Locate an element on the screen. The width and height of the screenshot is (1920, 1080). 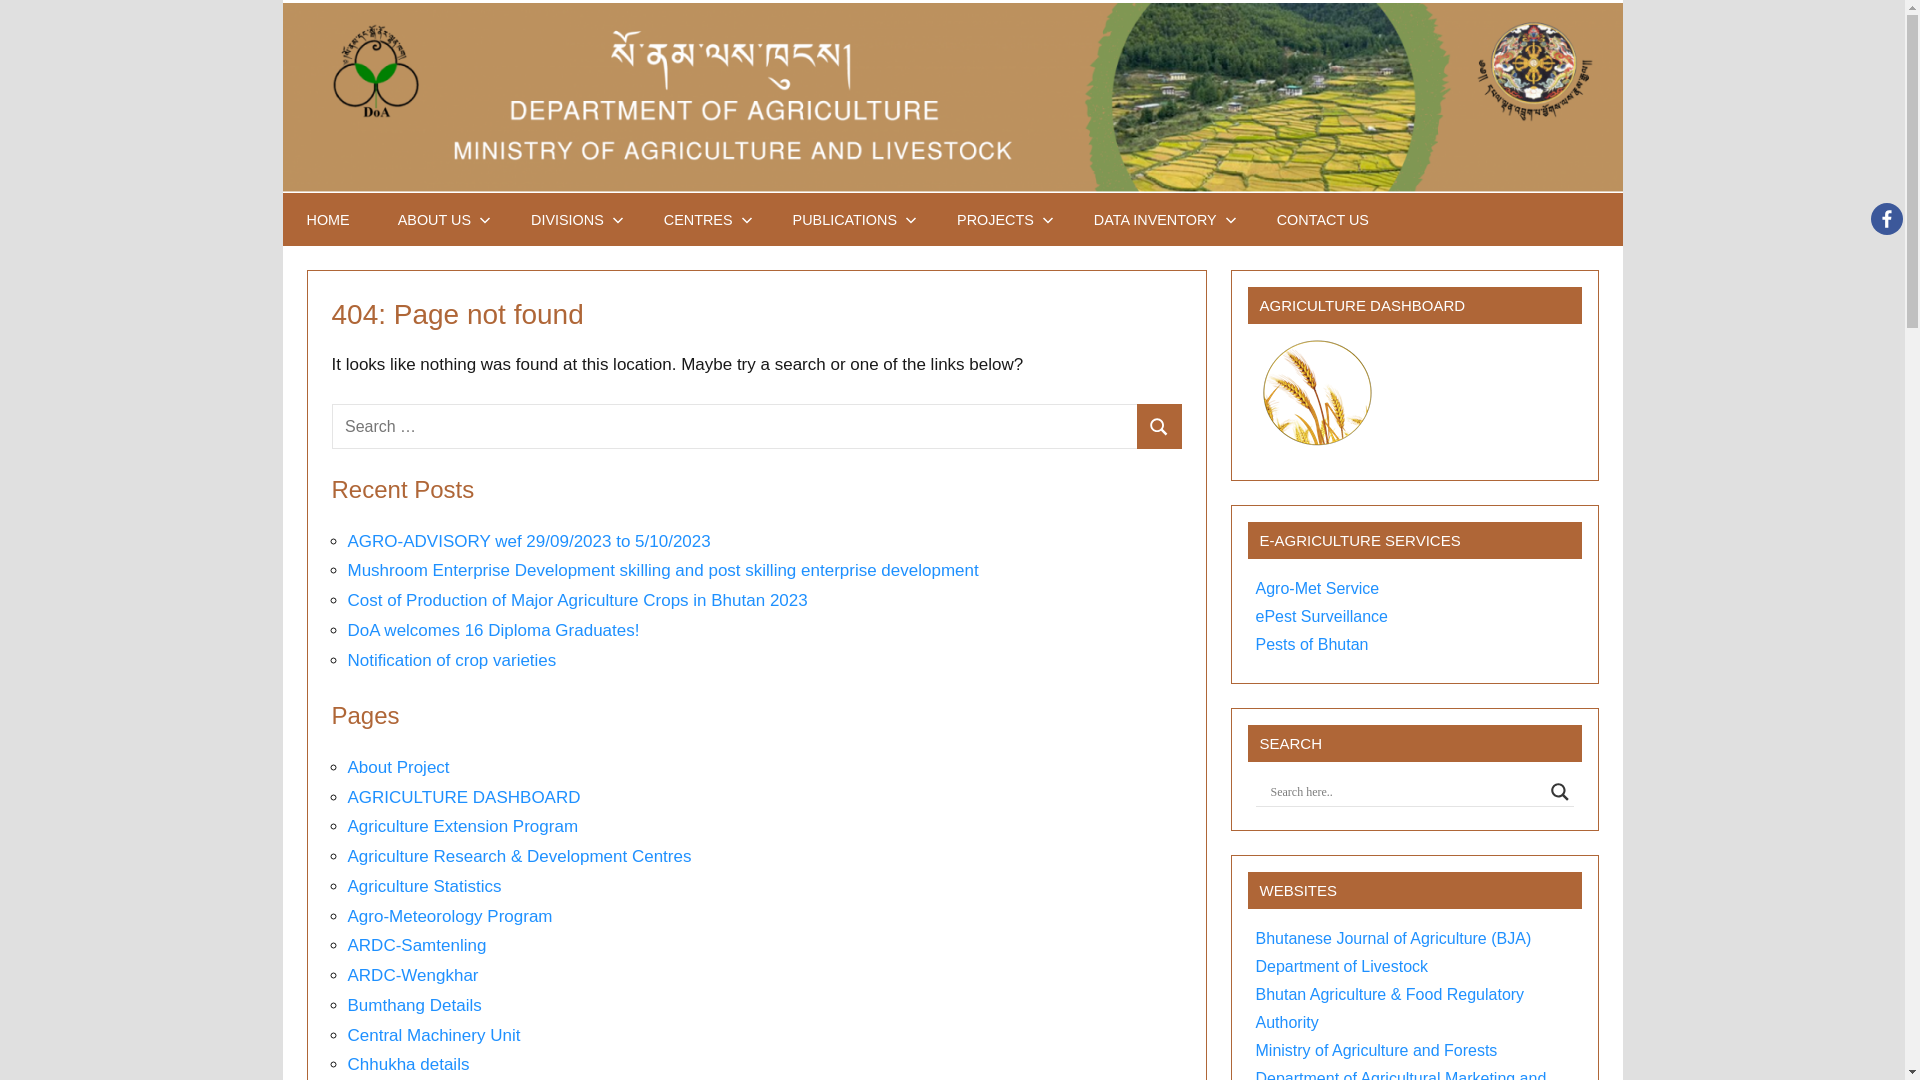
HOME is located at coordinates (328, 220).